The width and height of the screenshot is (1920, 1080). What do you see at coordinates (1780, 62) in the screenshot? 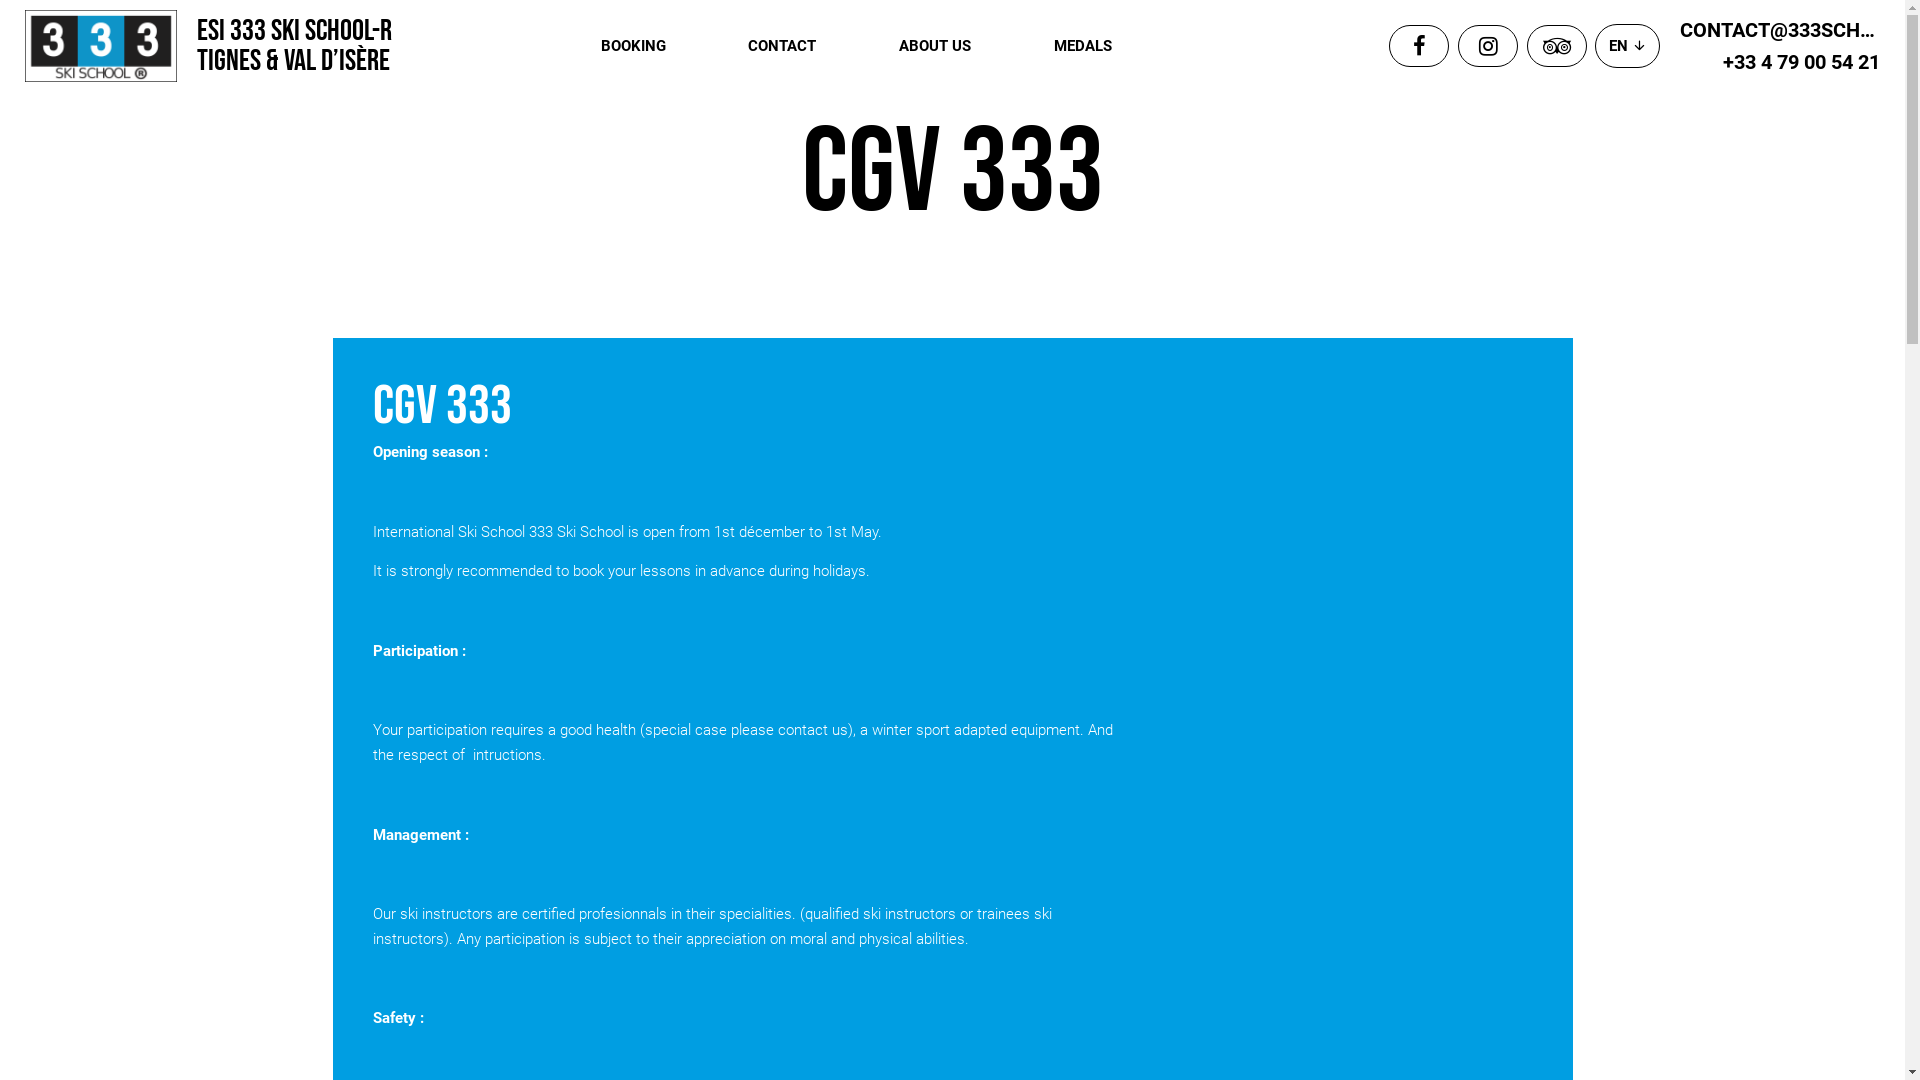
I see `+33 4 79 00 54 21` at bounding box center [1780, 62].